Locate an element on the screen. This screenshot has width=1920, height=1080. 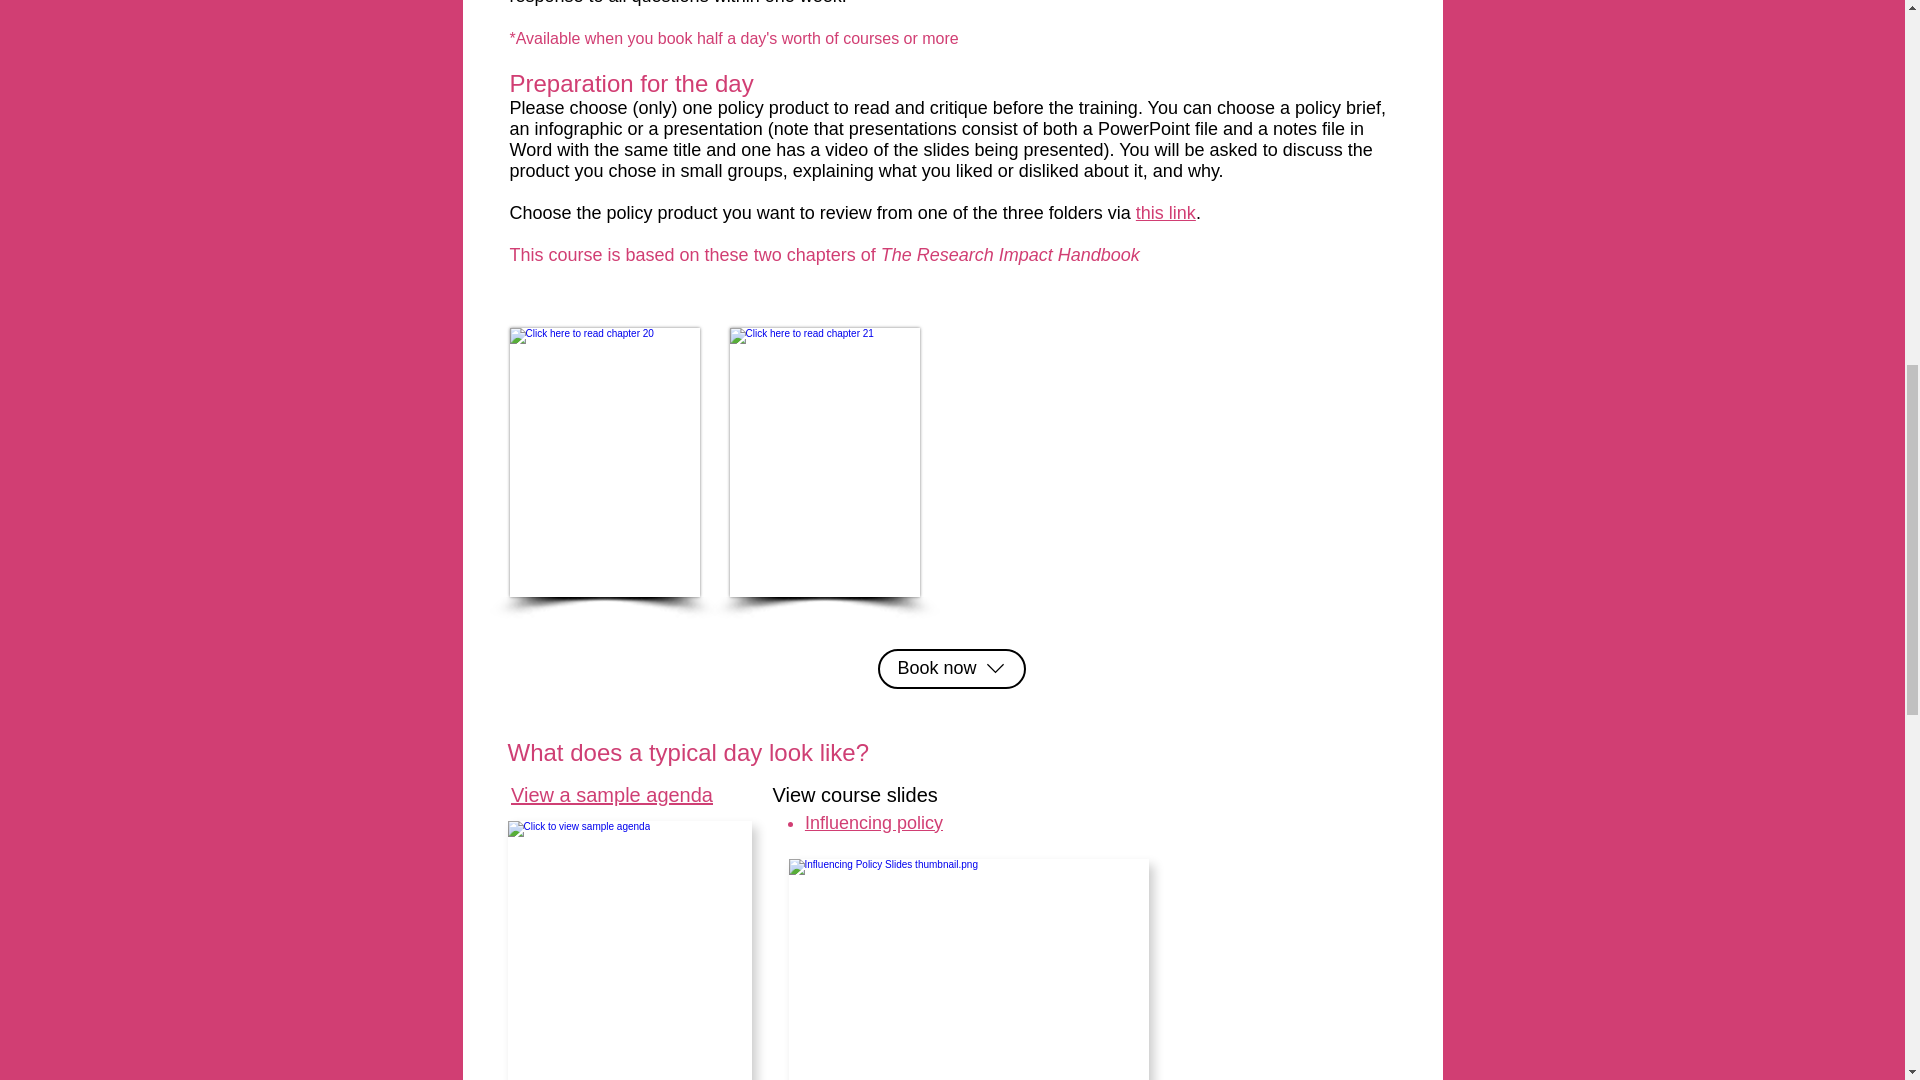
Click to view Influencing Policy slideshow is located at coordinates (968, 969).